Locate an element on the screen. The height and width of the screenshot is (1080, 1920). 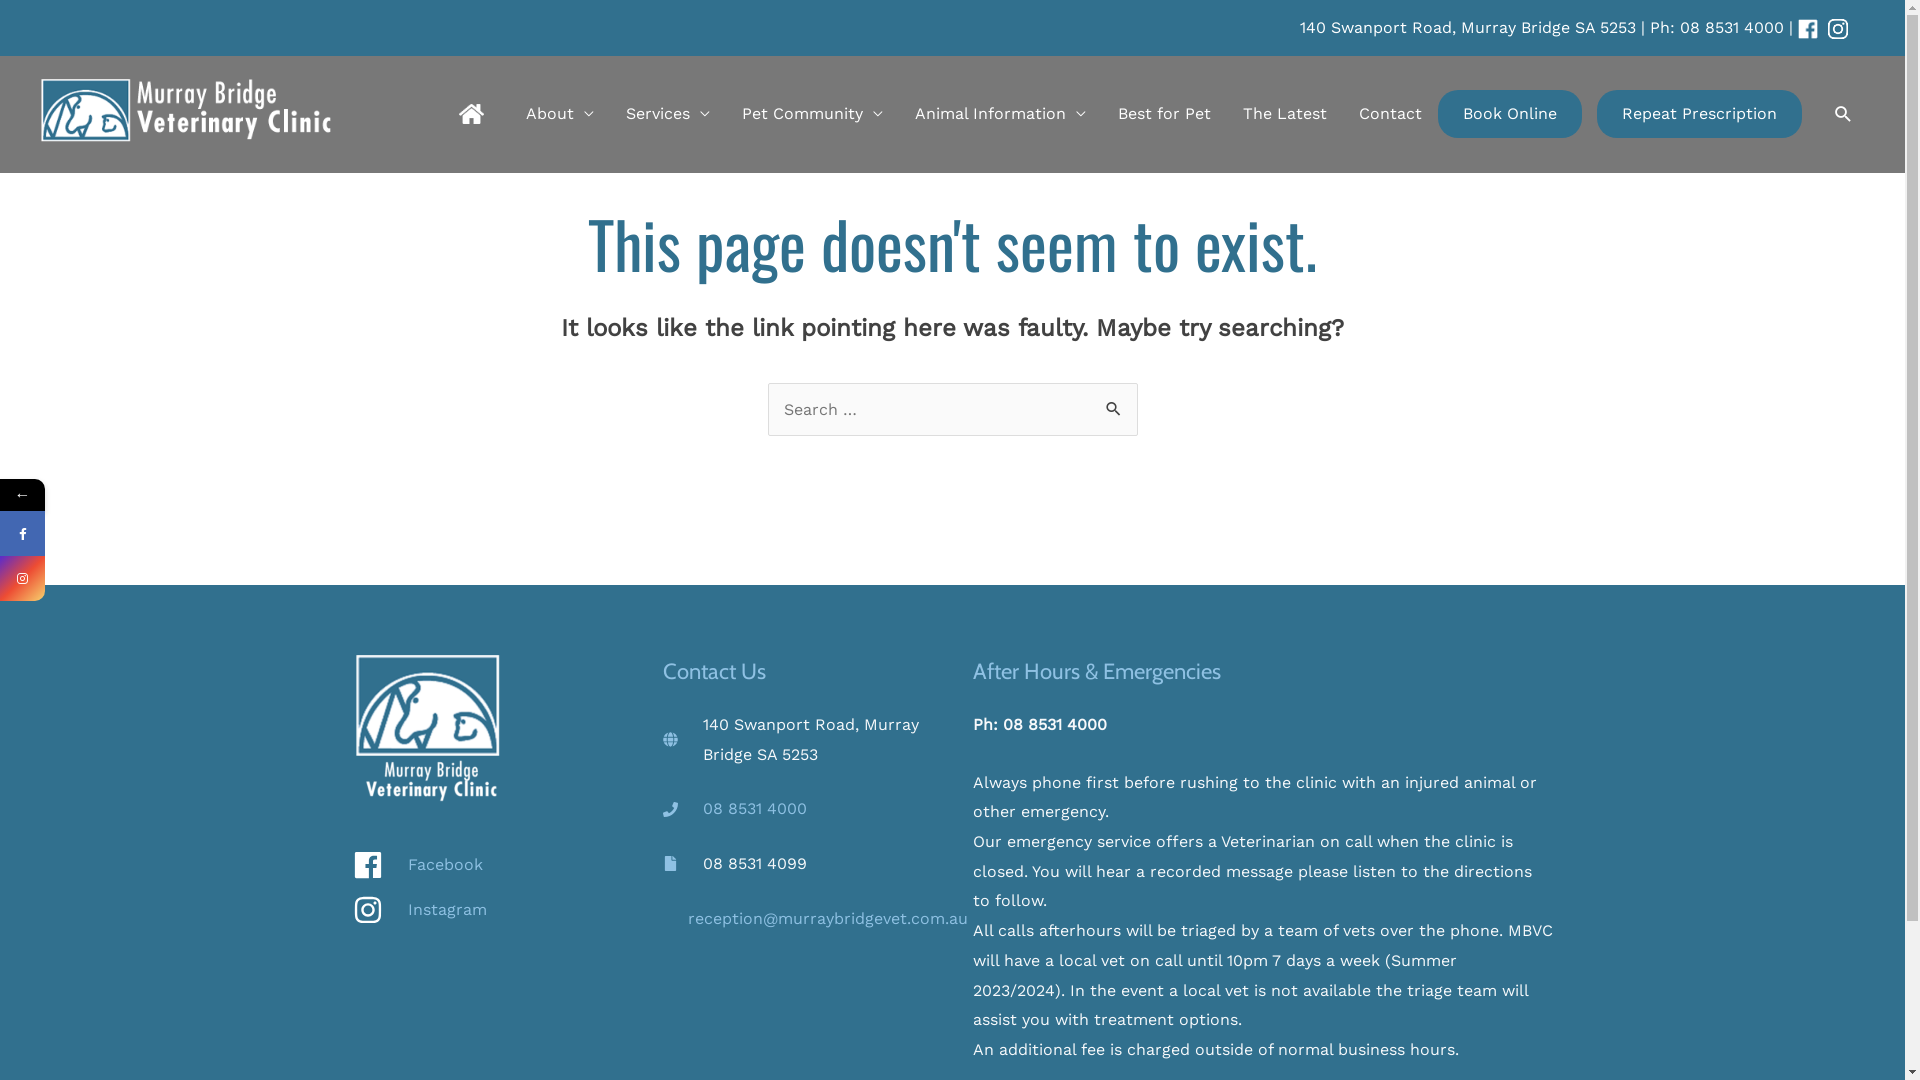
Best for Pet is located at coordinates (1164, 114).